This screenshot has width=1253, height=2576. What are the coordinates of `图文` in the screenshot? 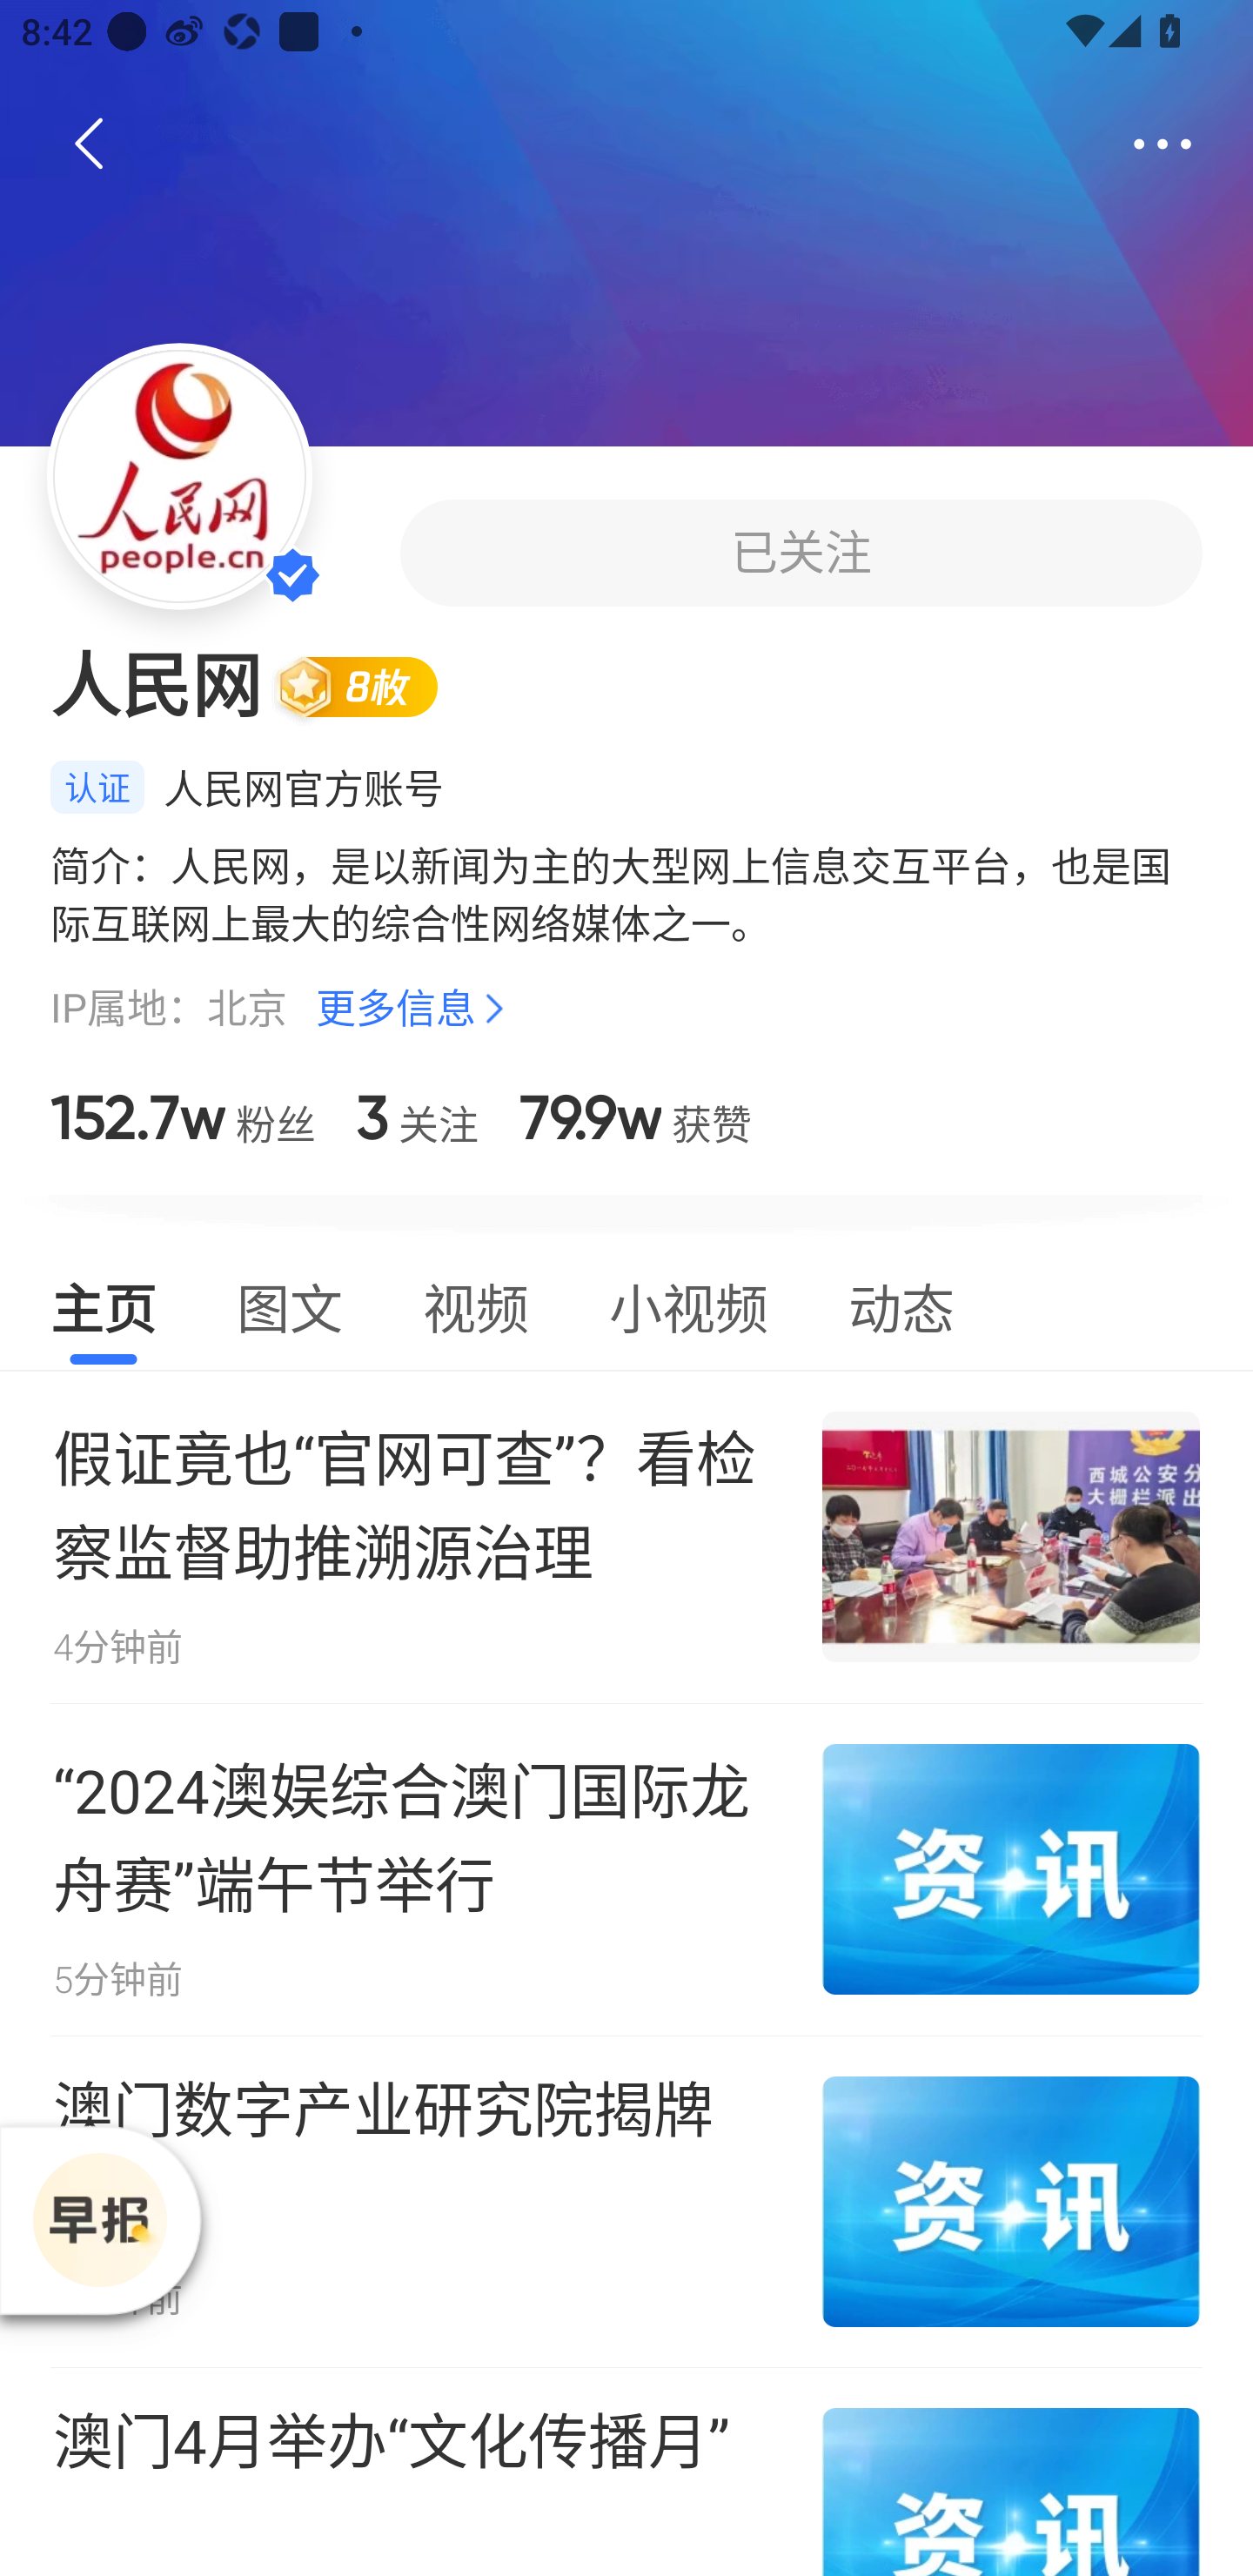 It's located at (290, 1304).